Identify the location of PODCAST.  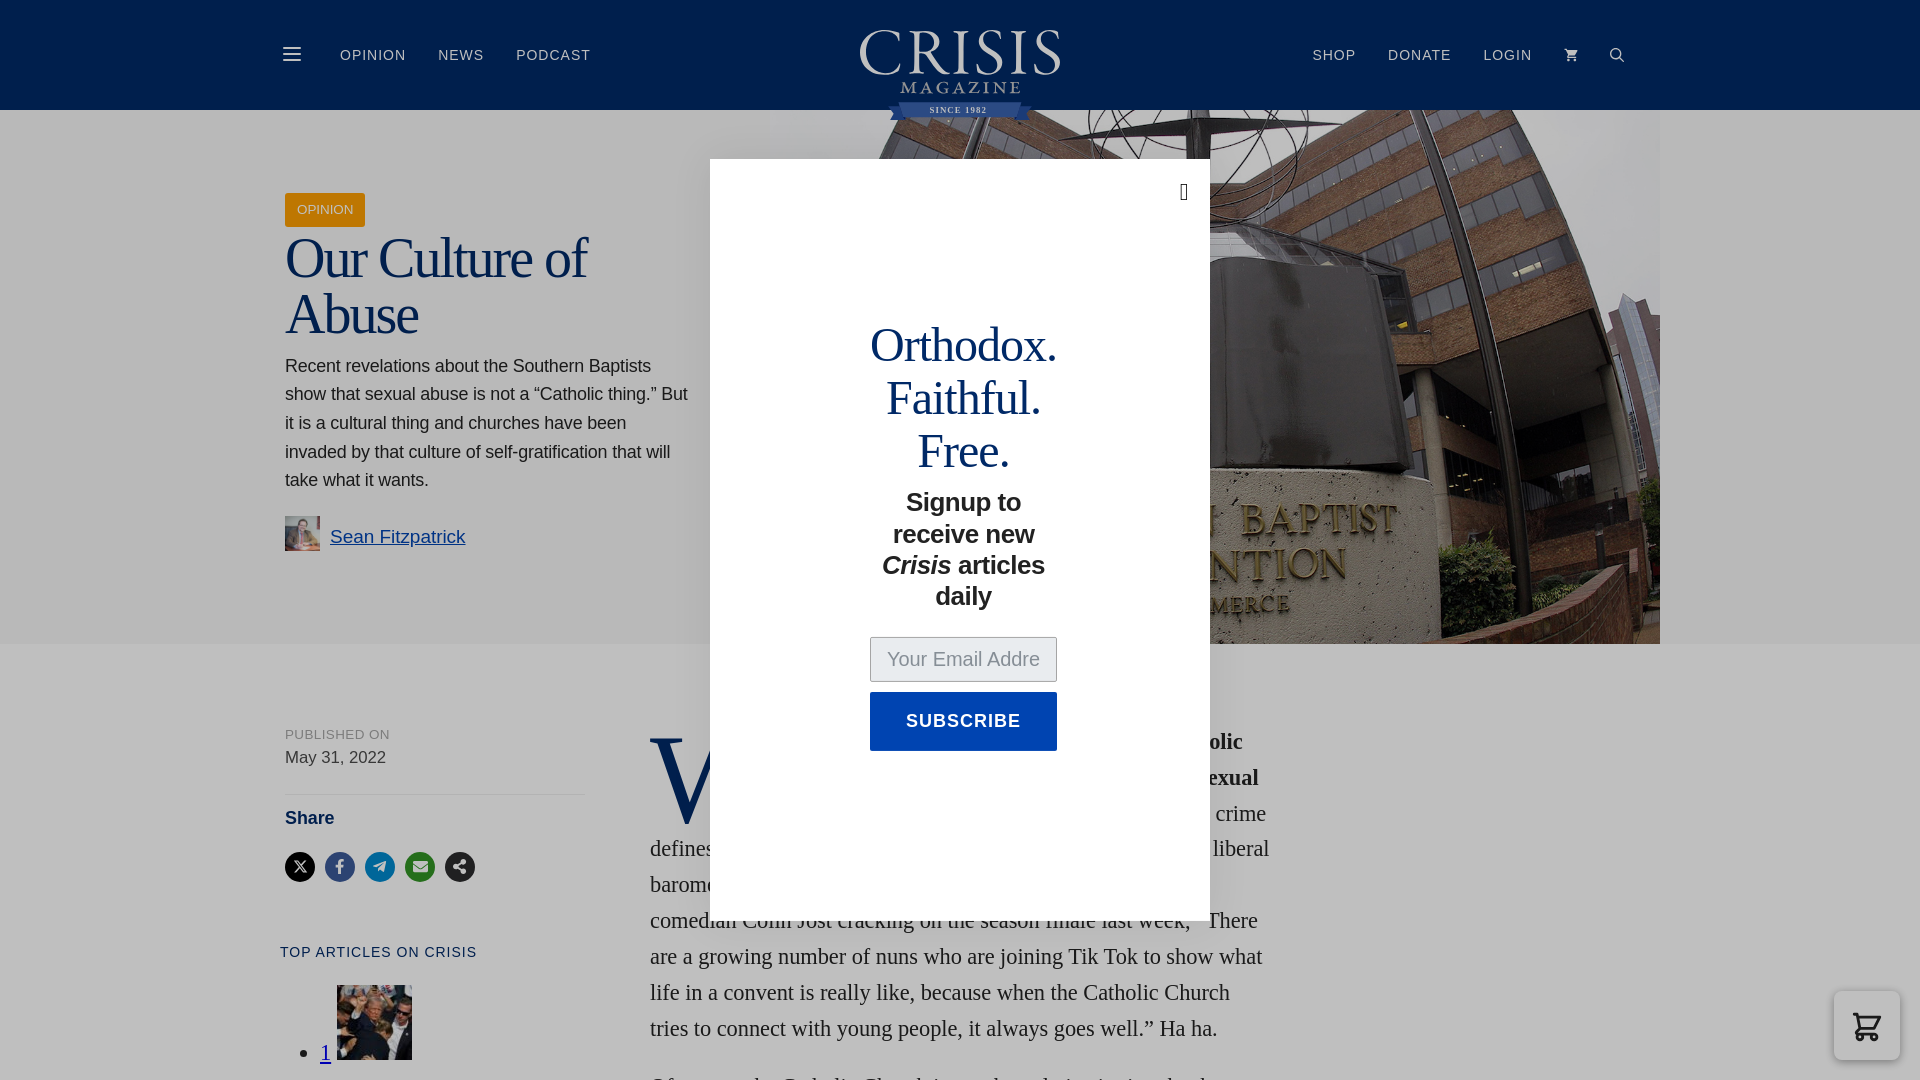
(552, 54).